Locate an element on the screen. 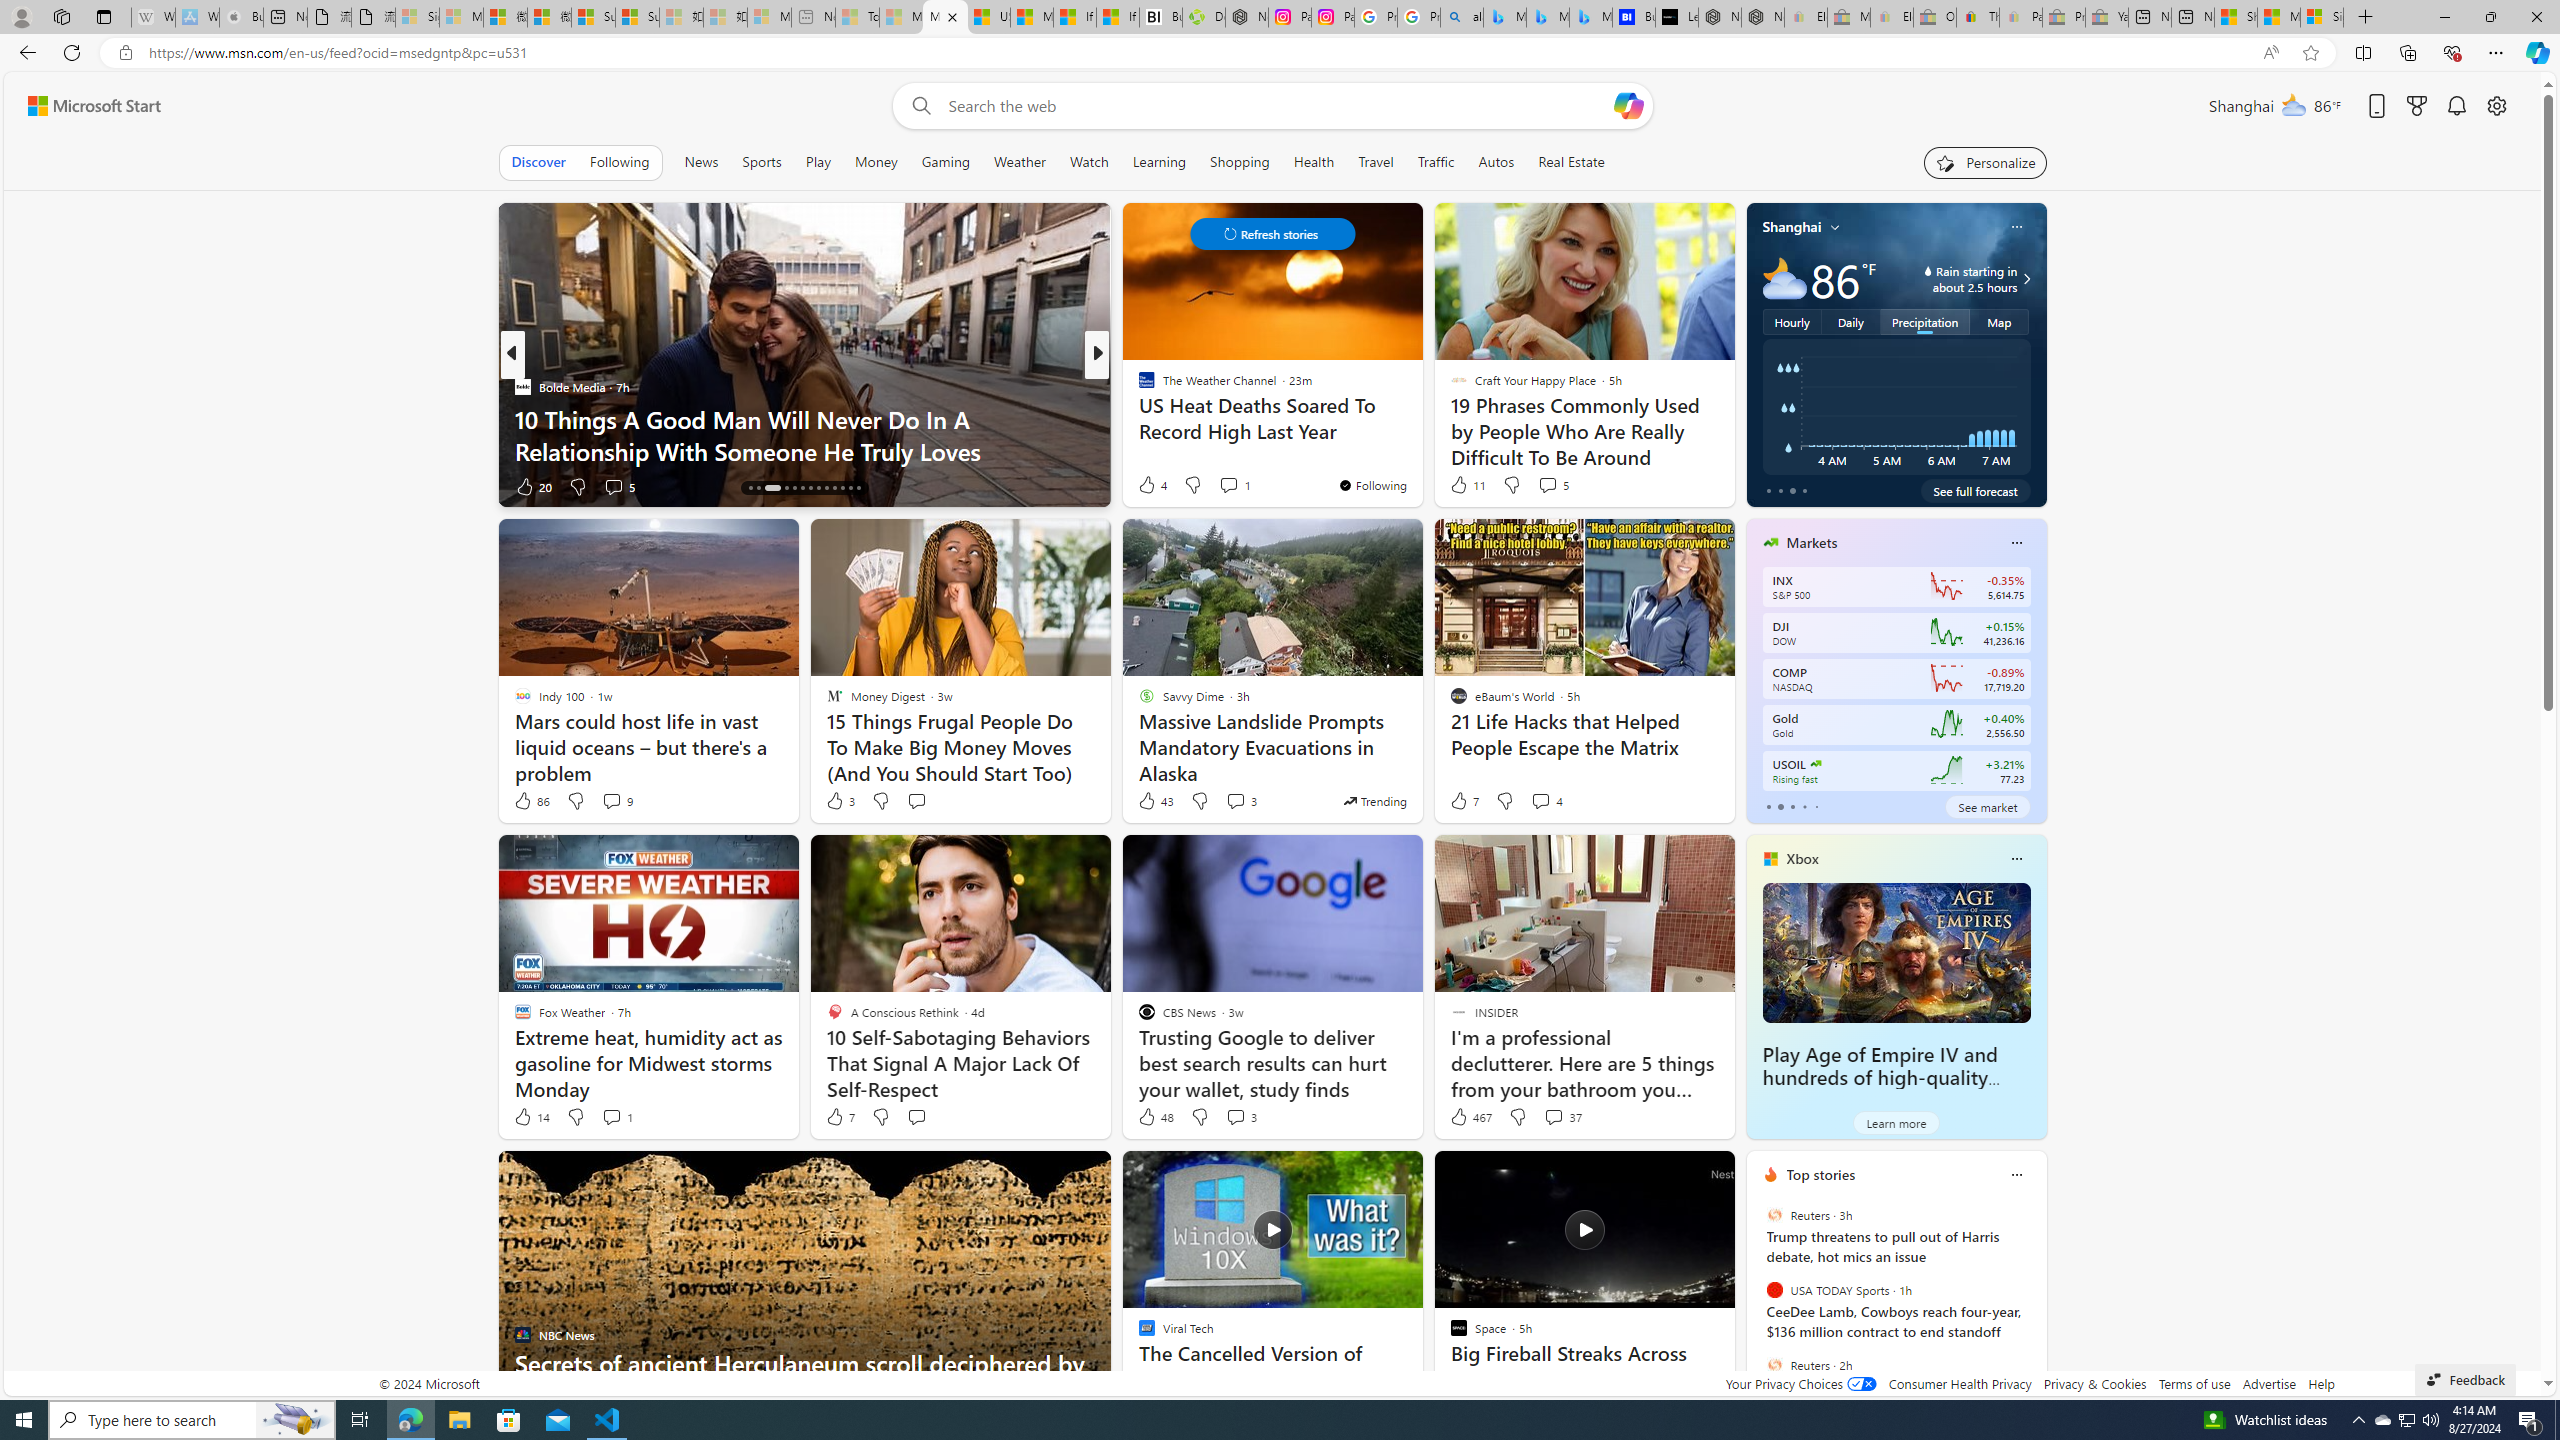  20 Like is located at coordinates (533, 486).